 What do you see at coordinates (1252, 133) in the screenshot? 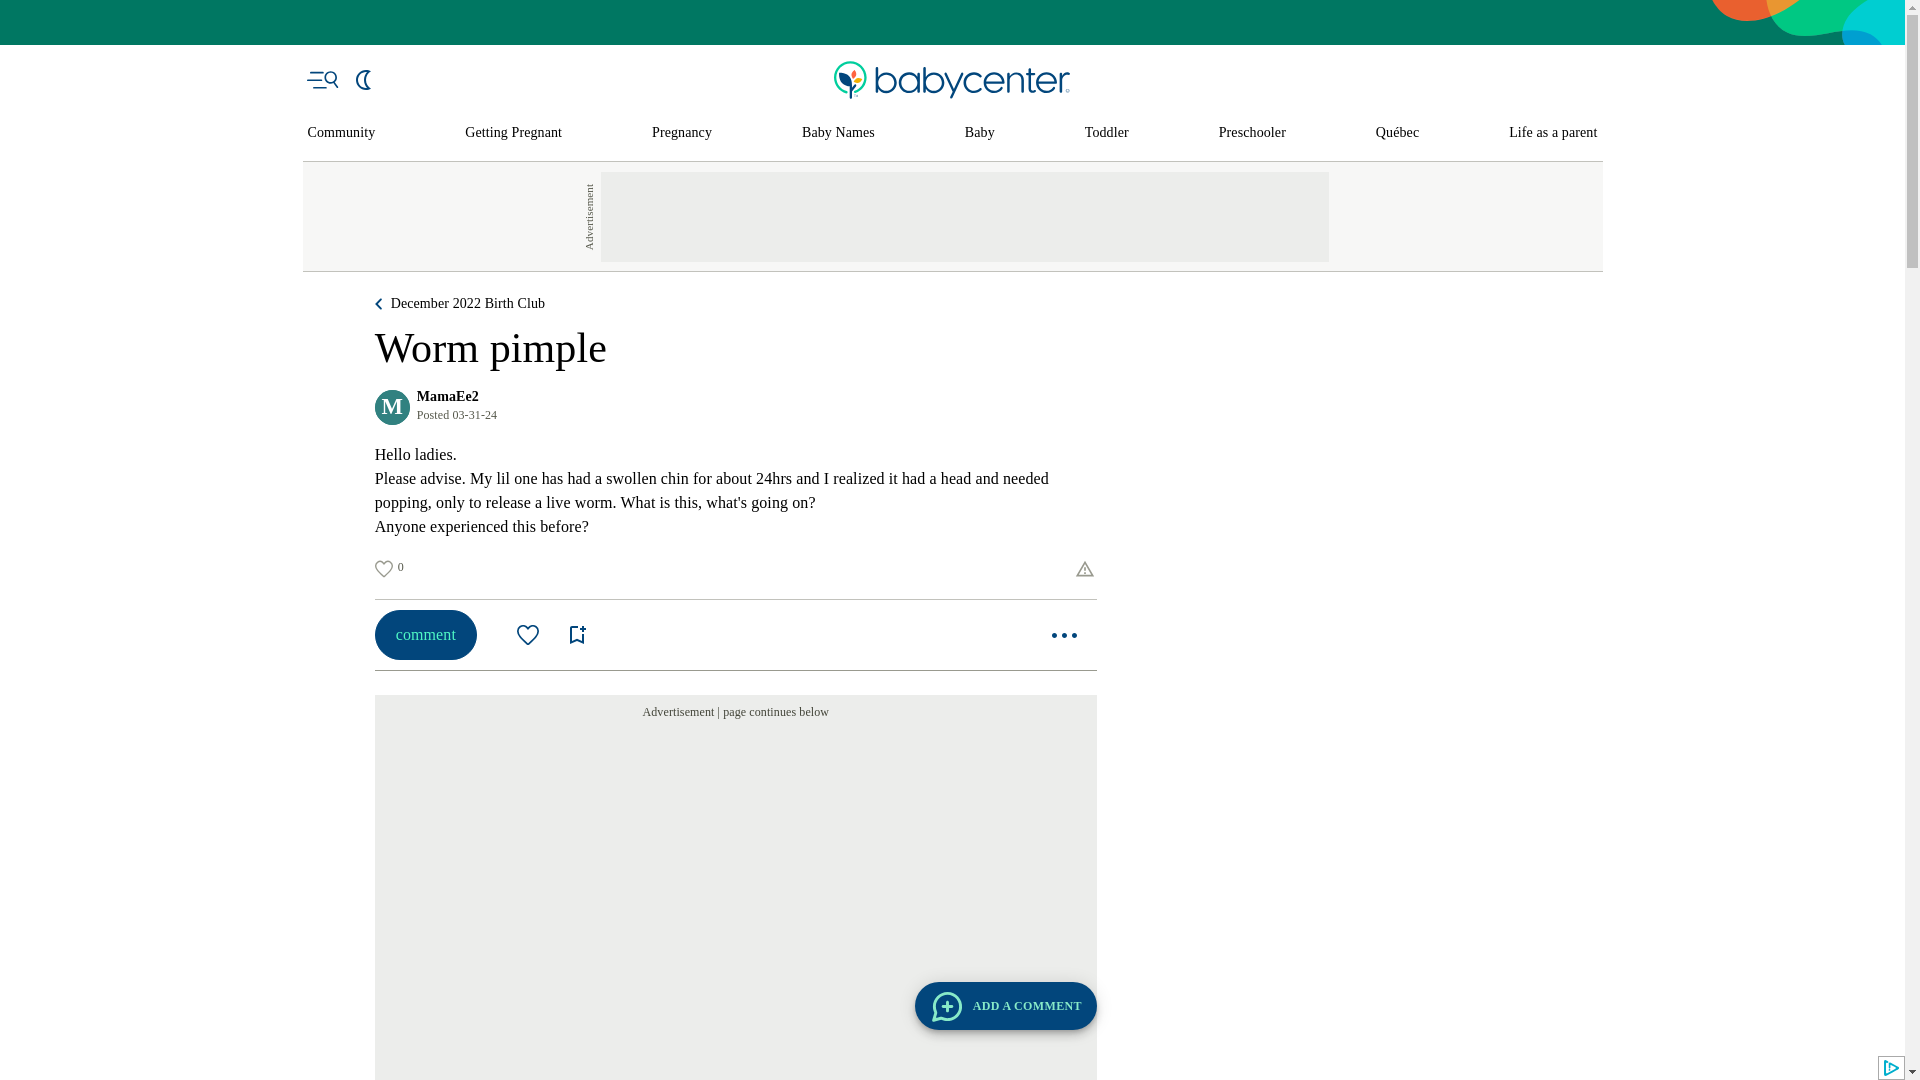
I see `Preschooler` at bounding box center [1252, 133].